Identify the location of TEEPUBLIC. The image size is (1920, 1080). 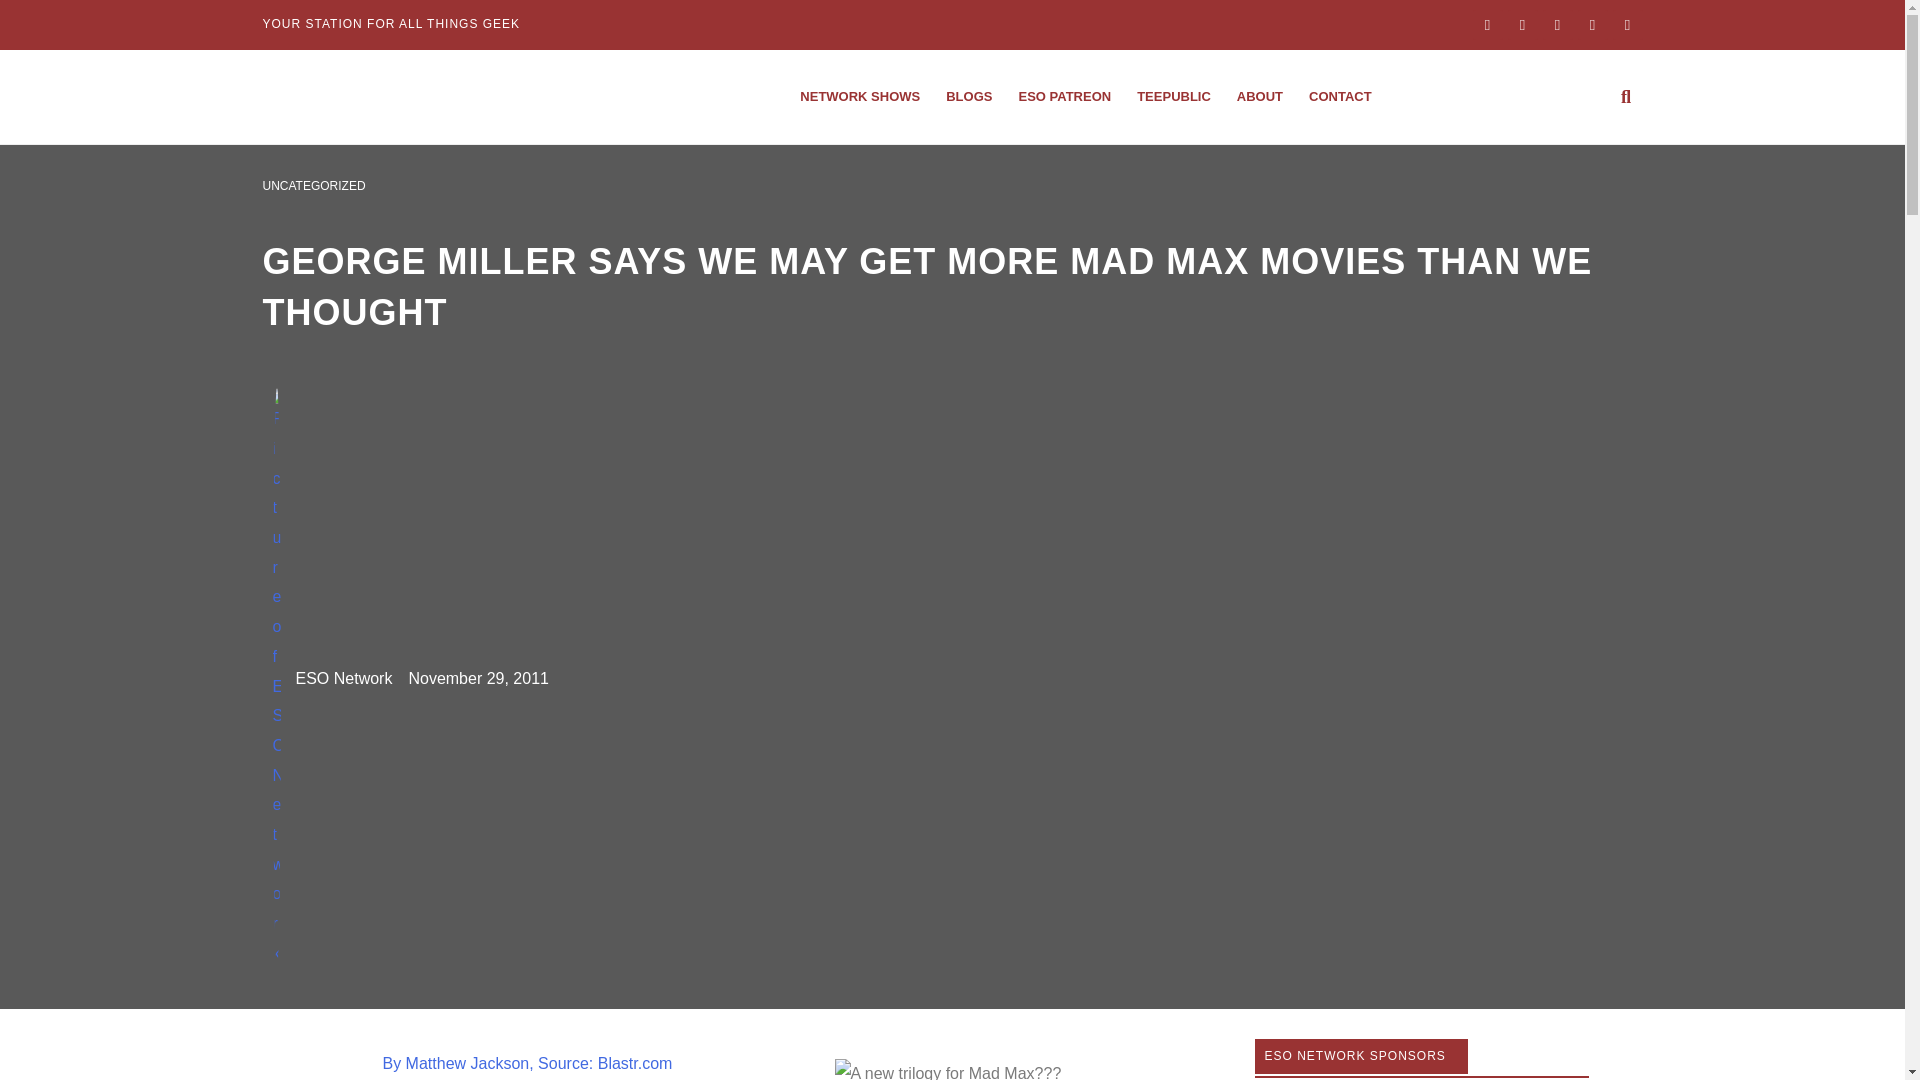
(1174, 96).